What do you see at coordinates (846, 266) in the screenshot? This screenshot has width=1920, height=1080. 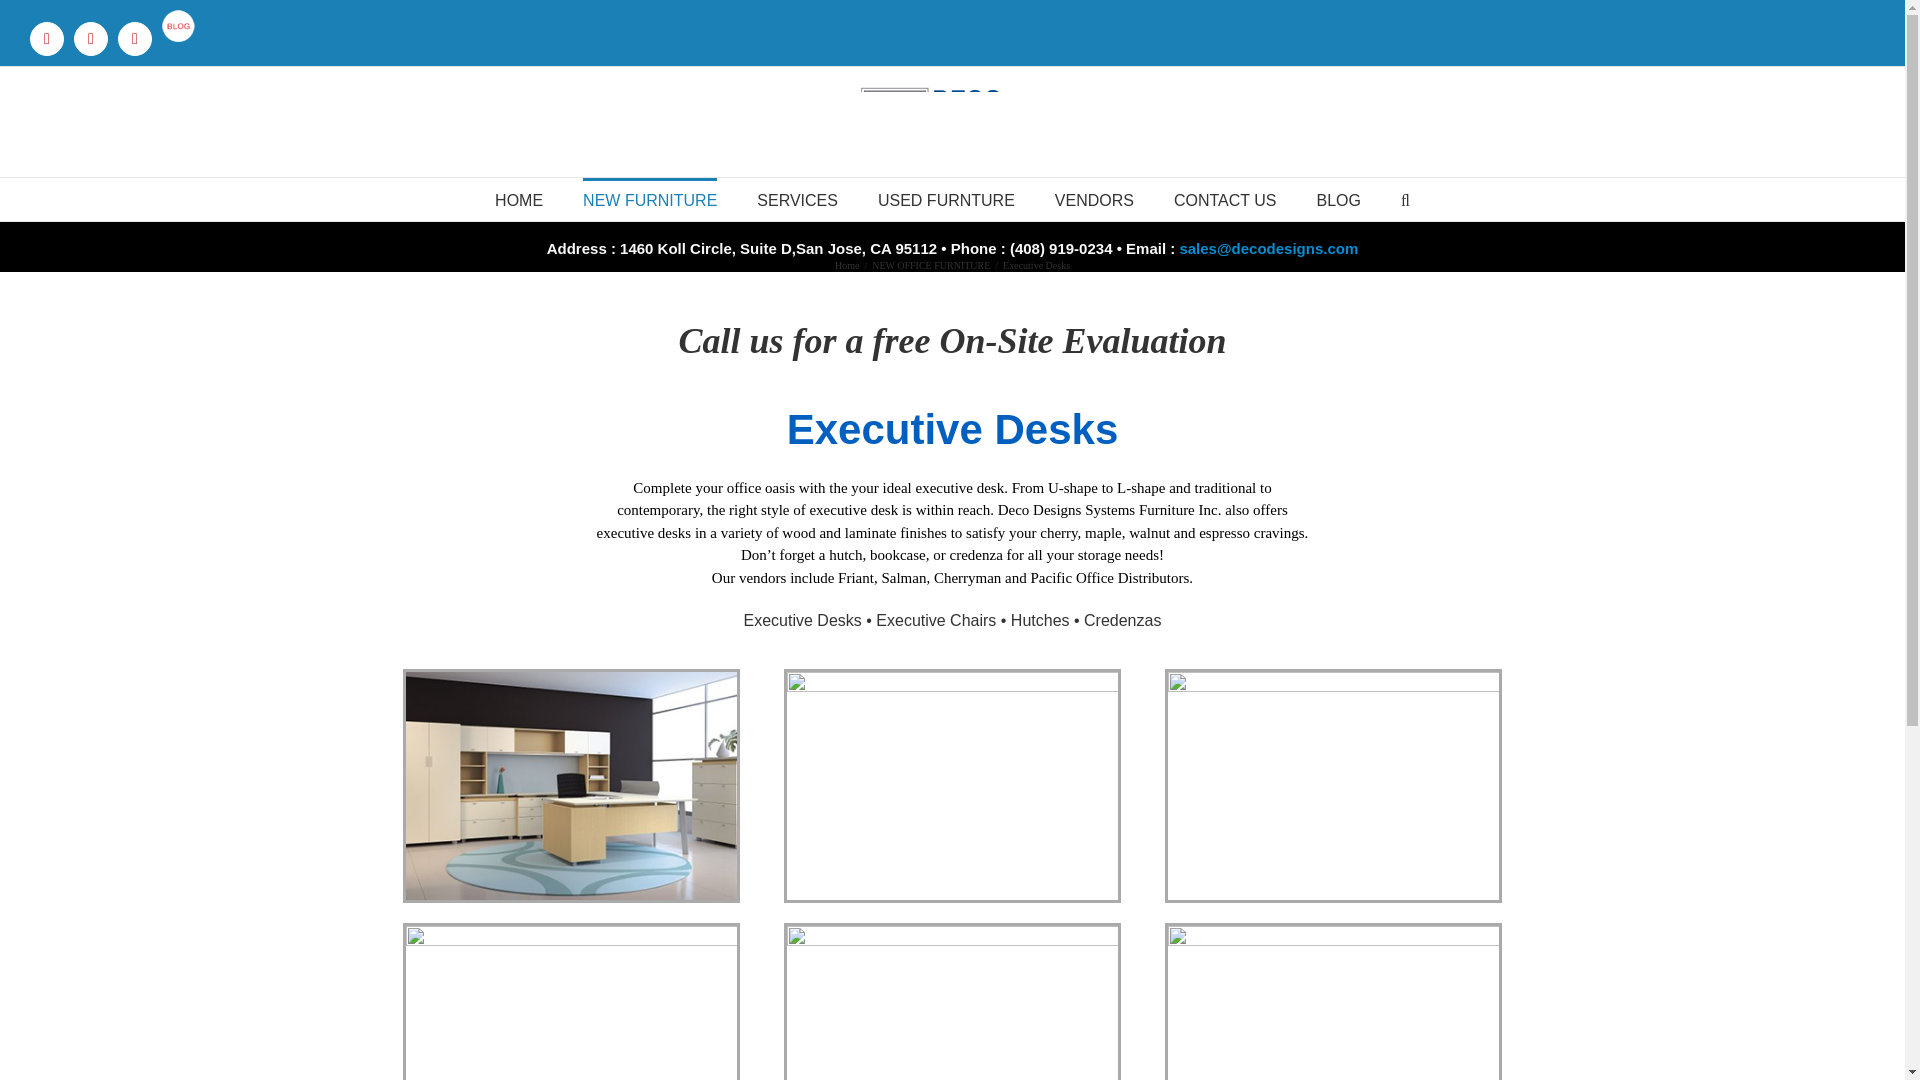 I see `Home` at bounding box center [846, 266].